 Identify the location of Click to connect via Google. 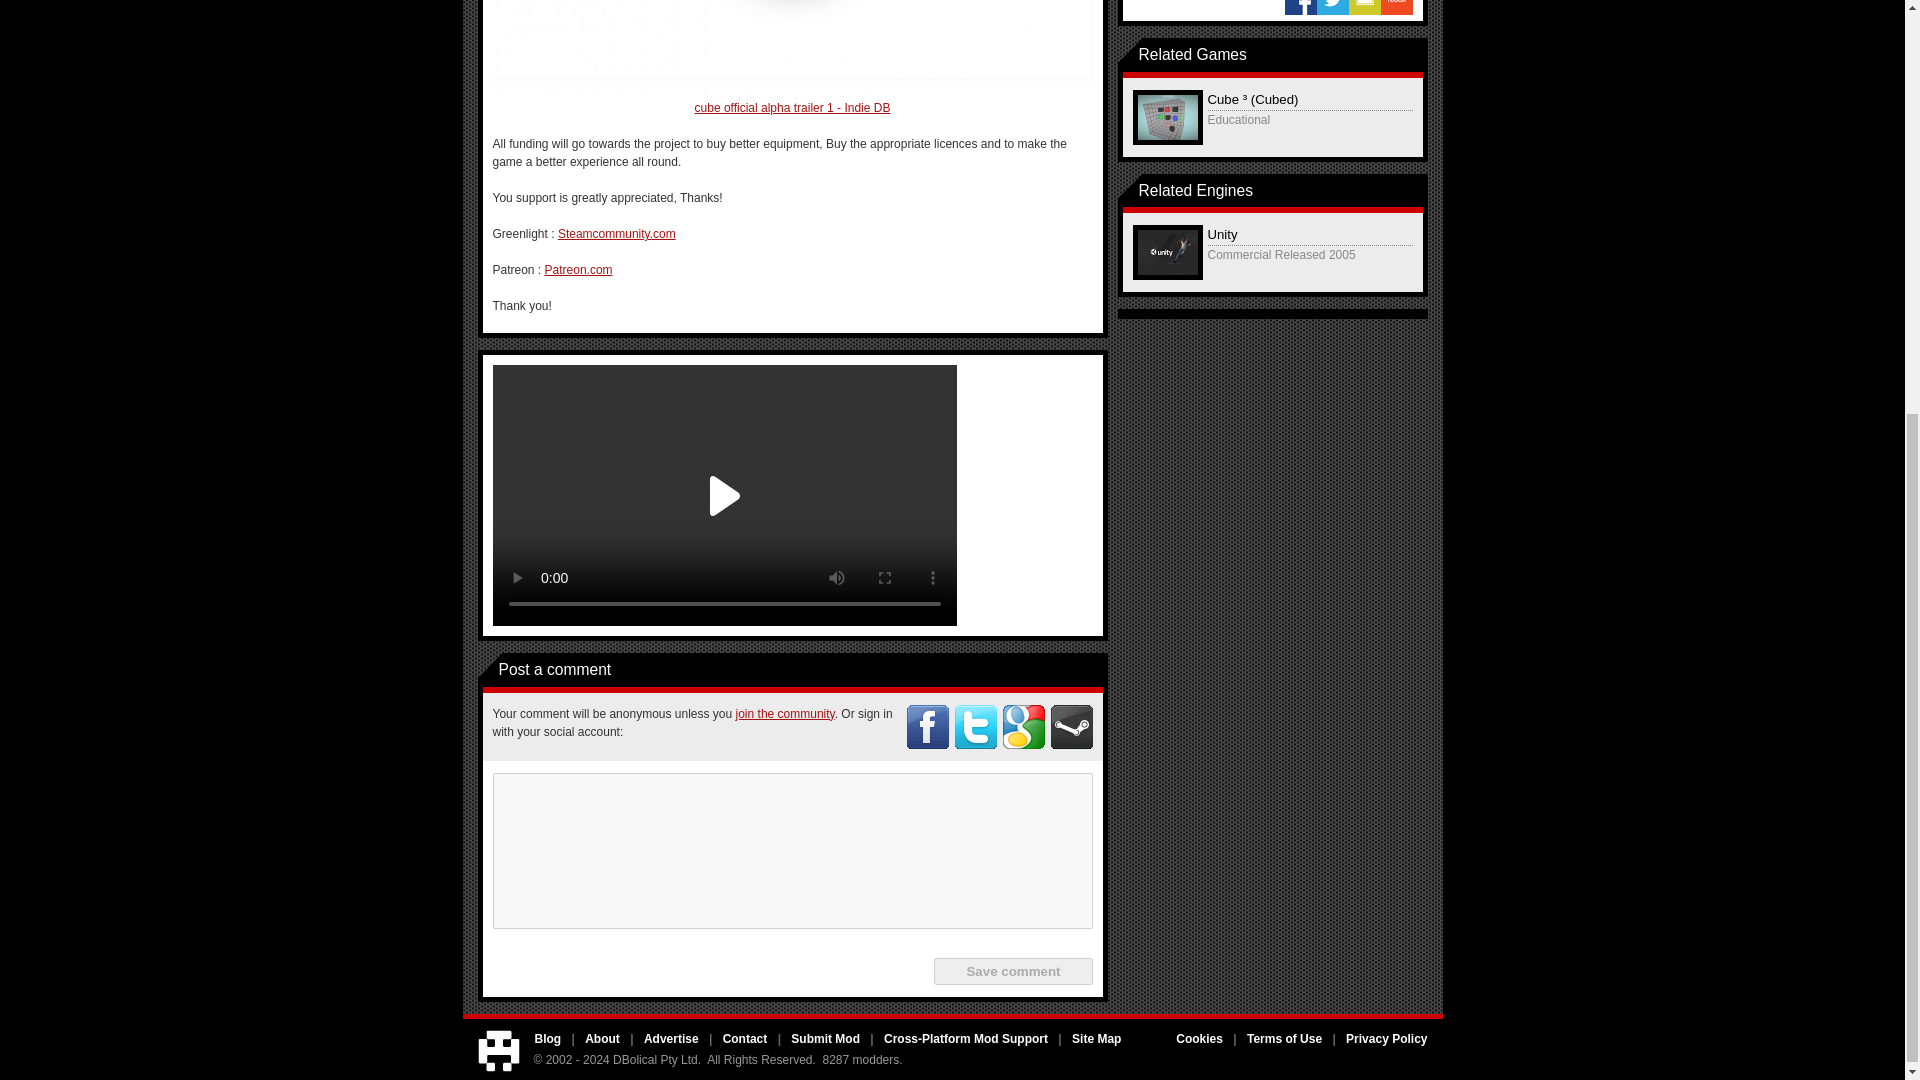
(1023, 727).